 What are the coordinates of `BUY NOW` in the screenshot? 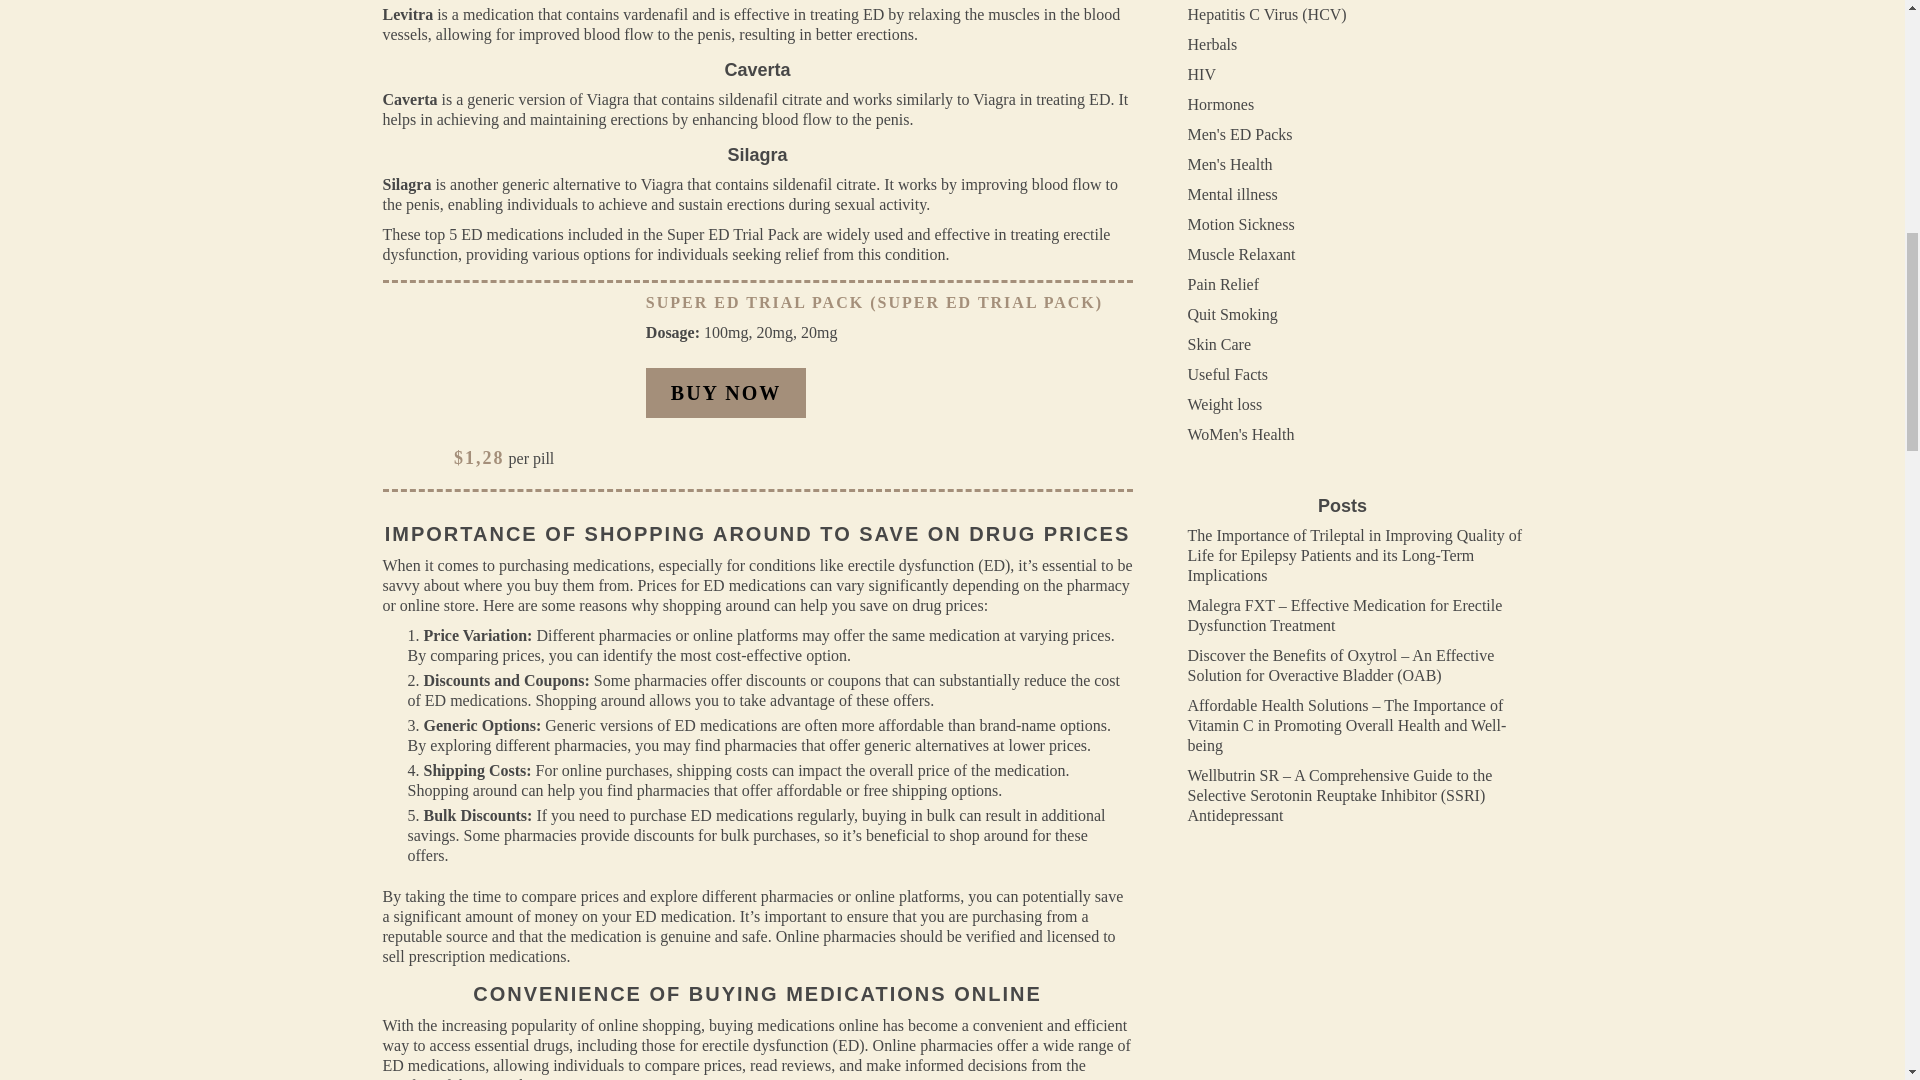 It's located at (726, 392).